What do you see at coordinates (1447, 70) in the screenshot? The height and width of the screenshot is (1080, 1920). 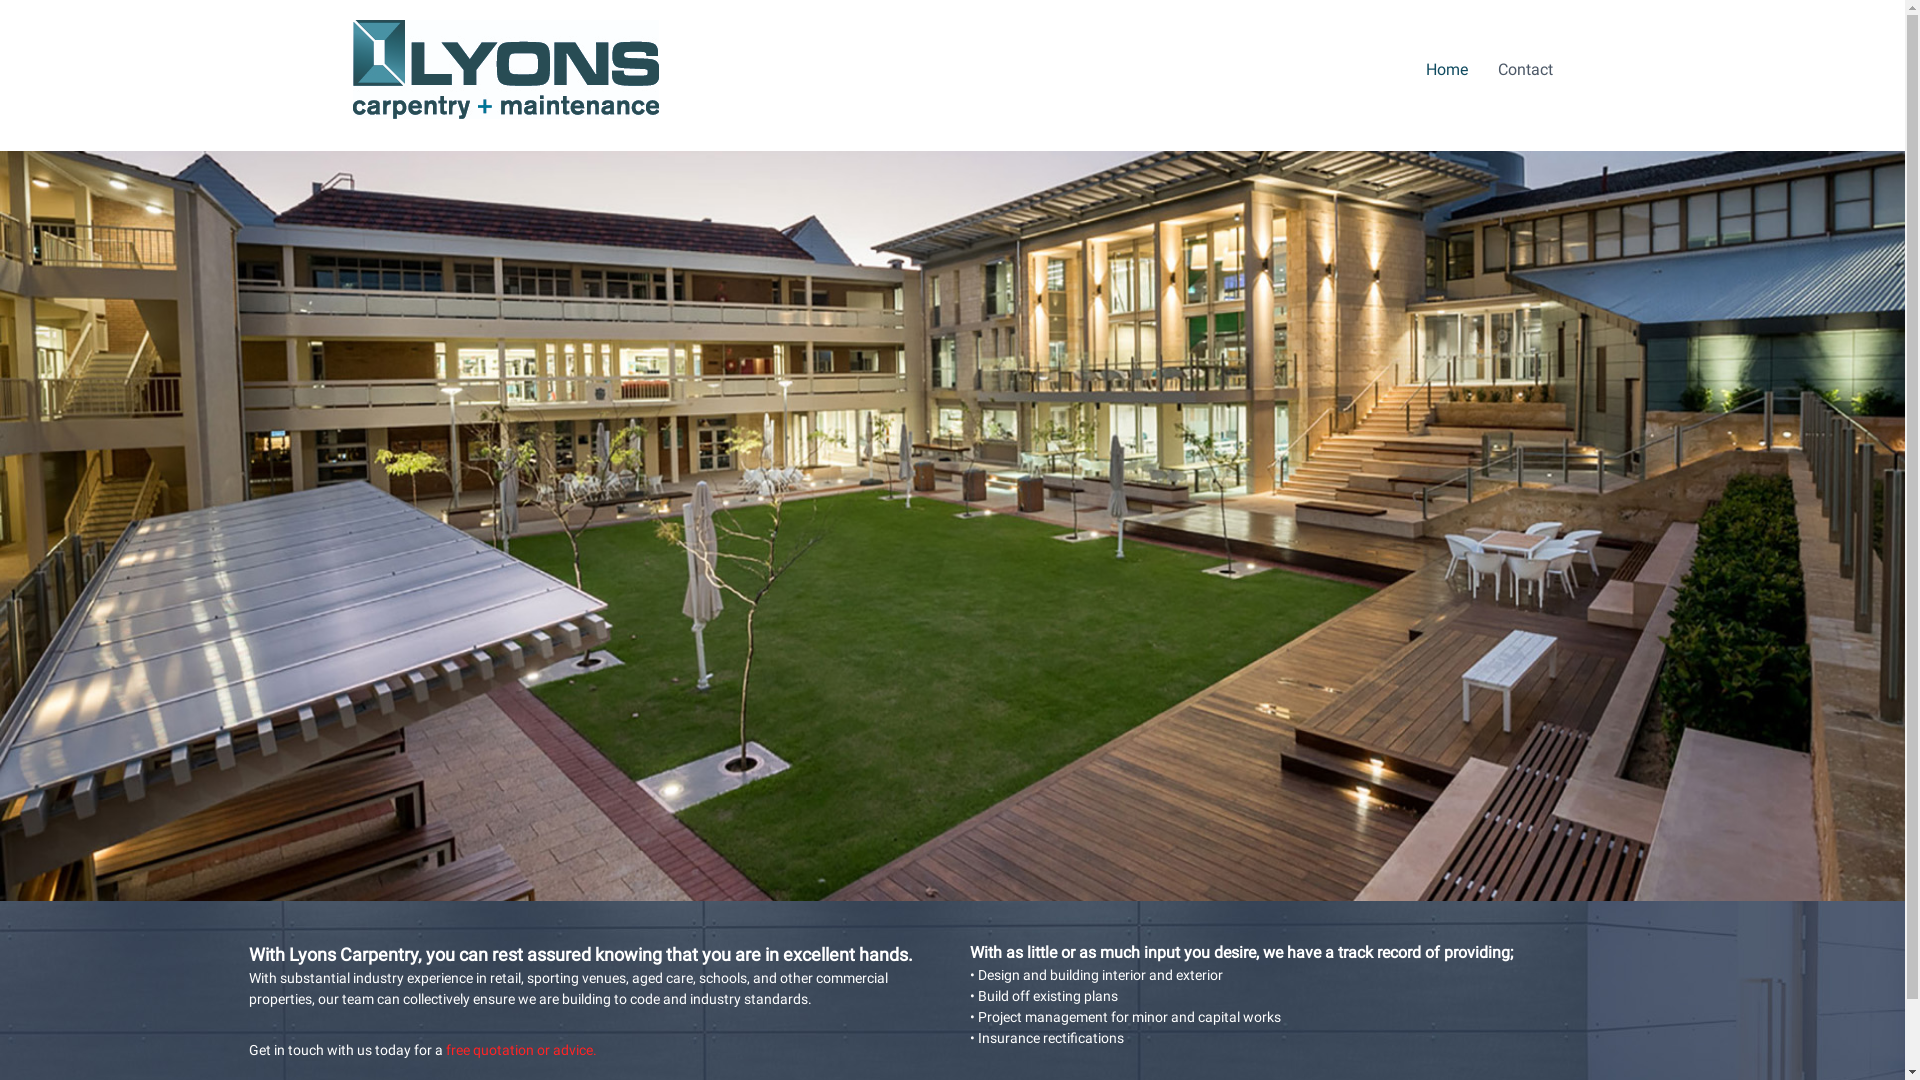 I see `Home` at bounding box center [1447, 70].